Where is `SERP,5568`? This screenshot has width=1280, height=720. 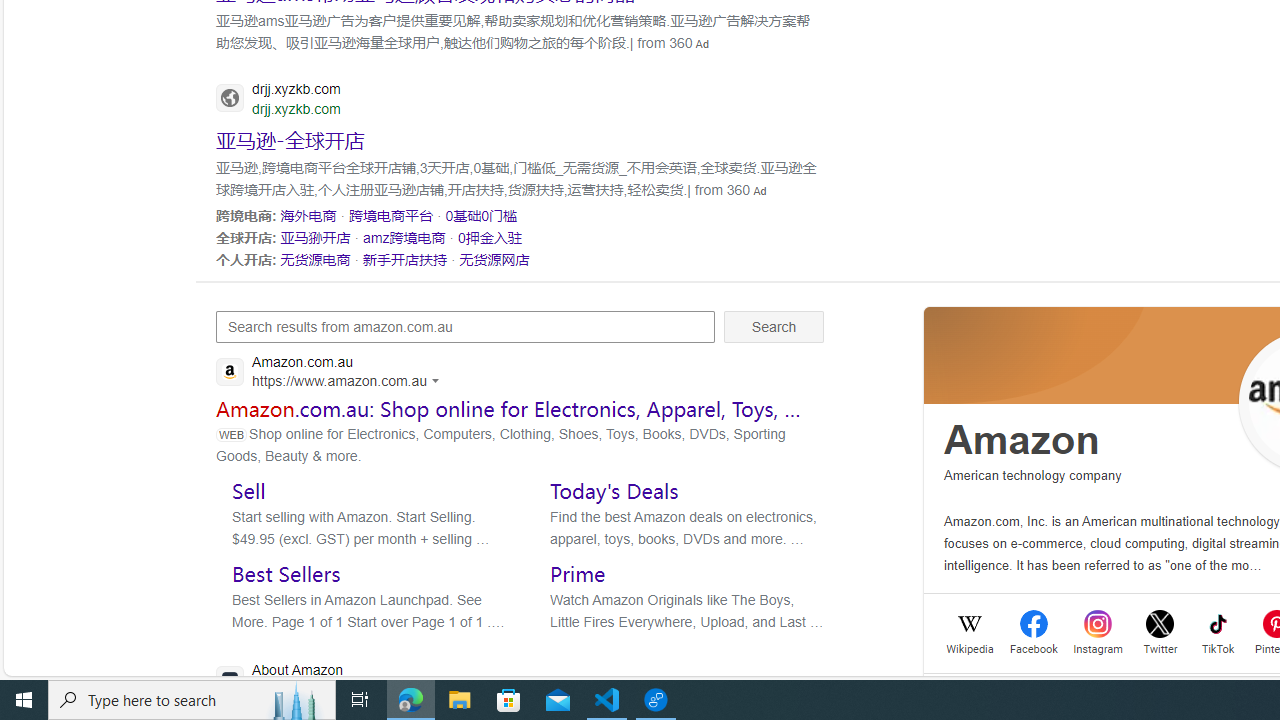
SERP,5568 is located at coordinates (482, 215).